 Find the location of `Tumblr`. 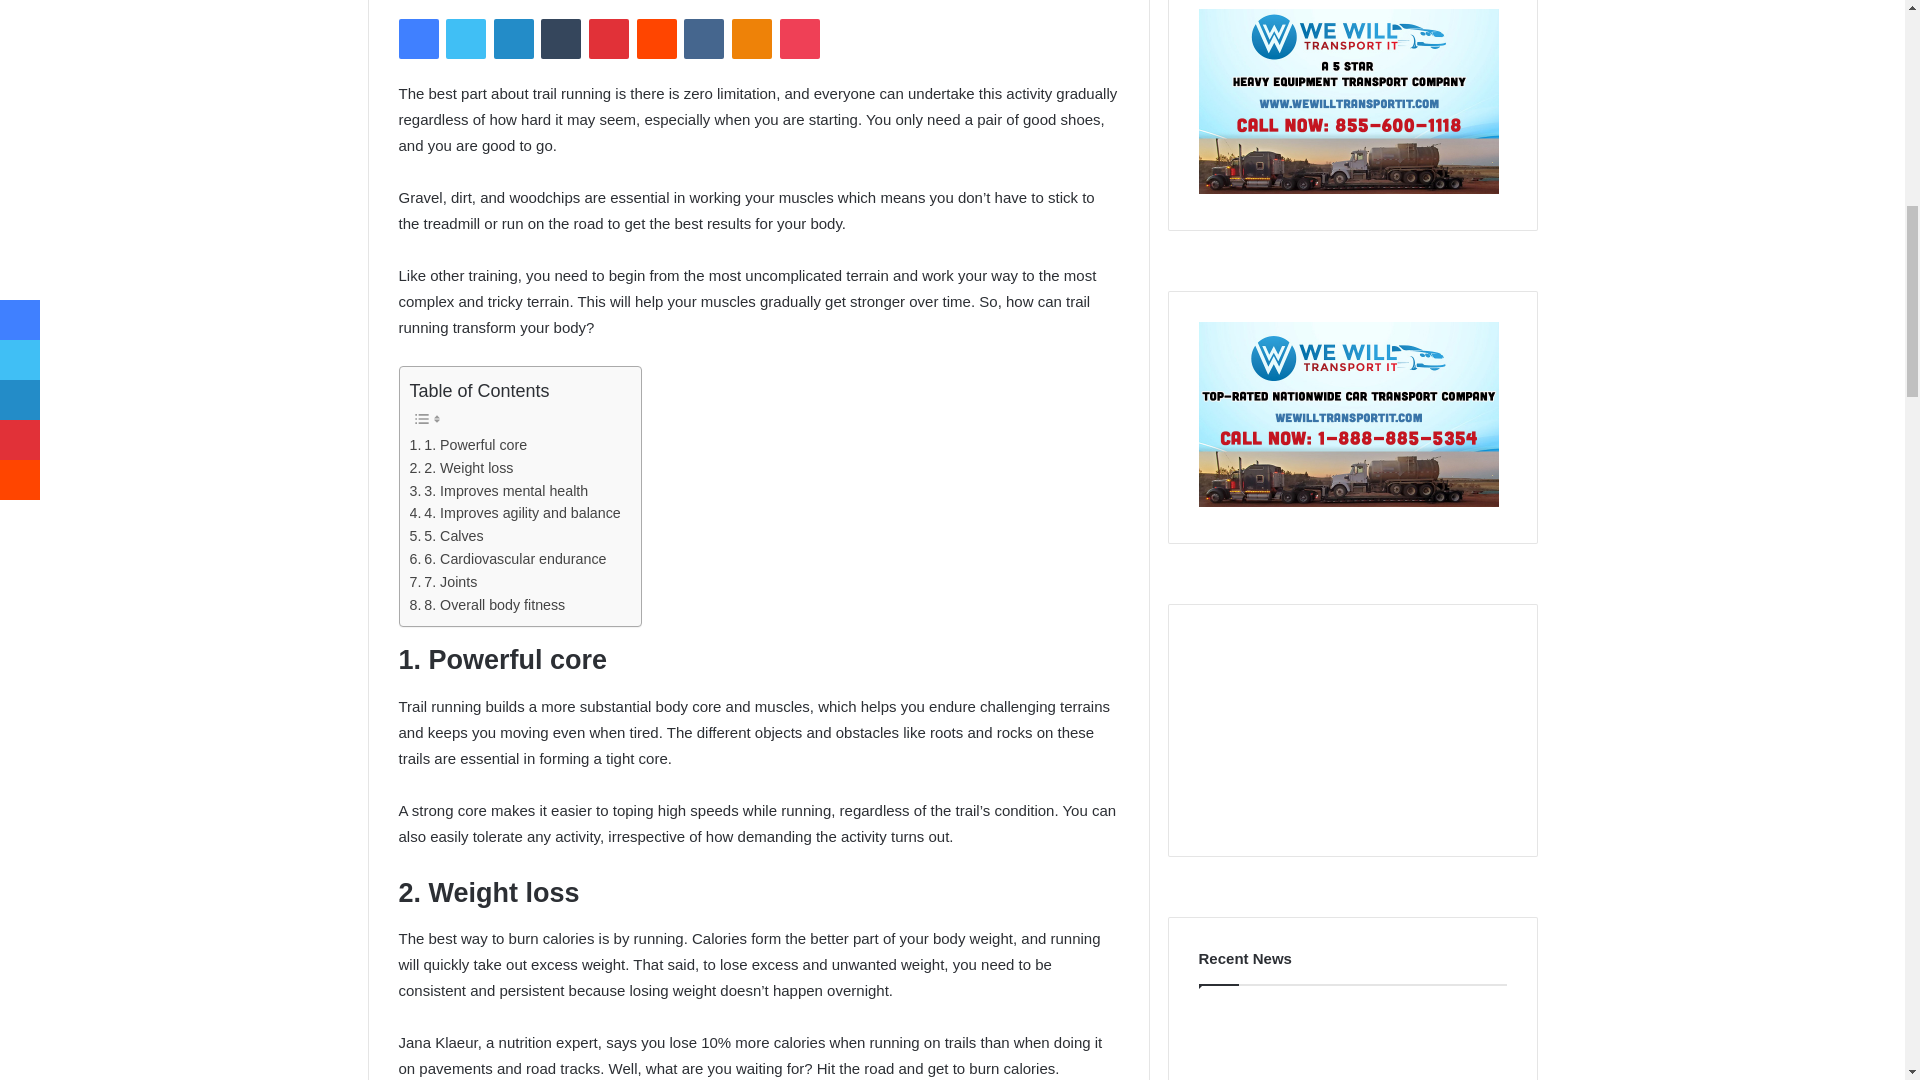

Tumblr is located at coordinates (561, 39).